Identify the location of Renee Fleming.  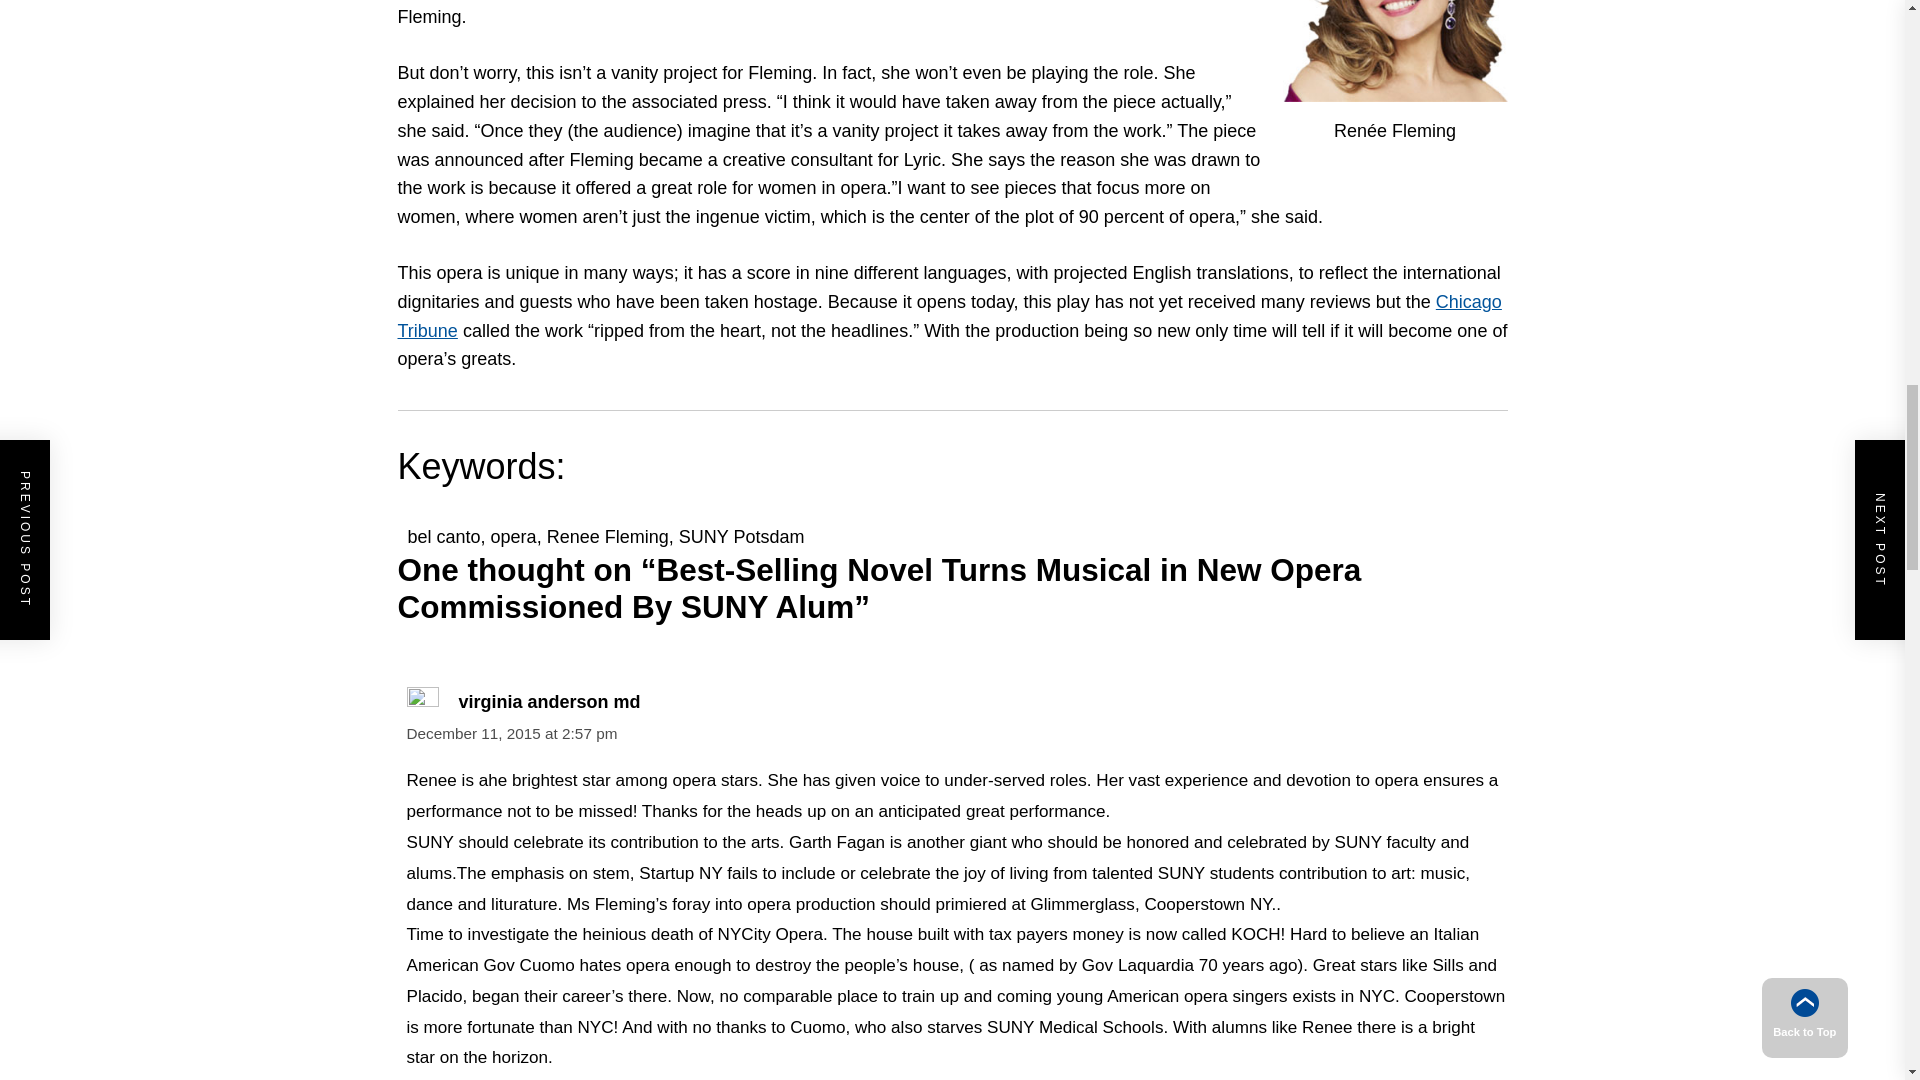
(608, 536).